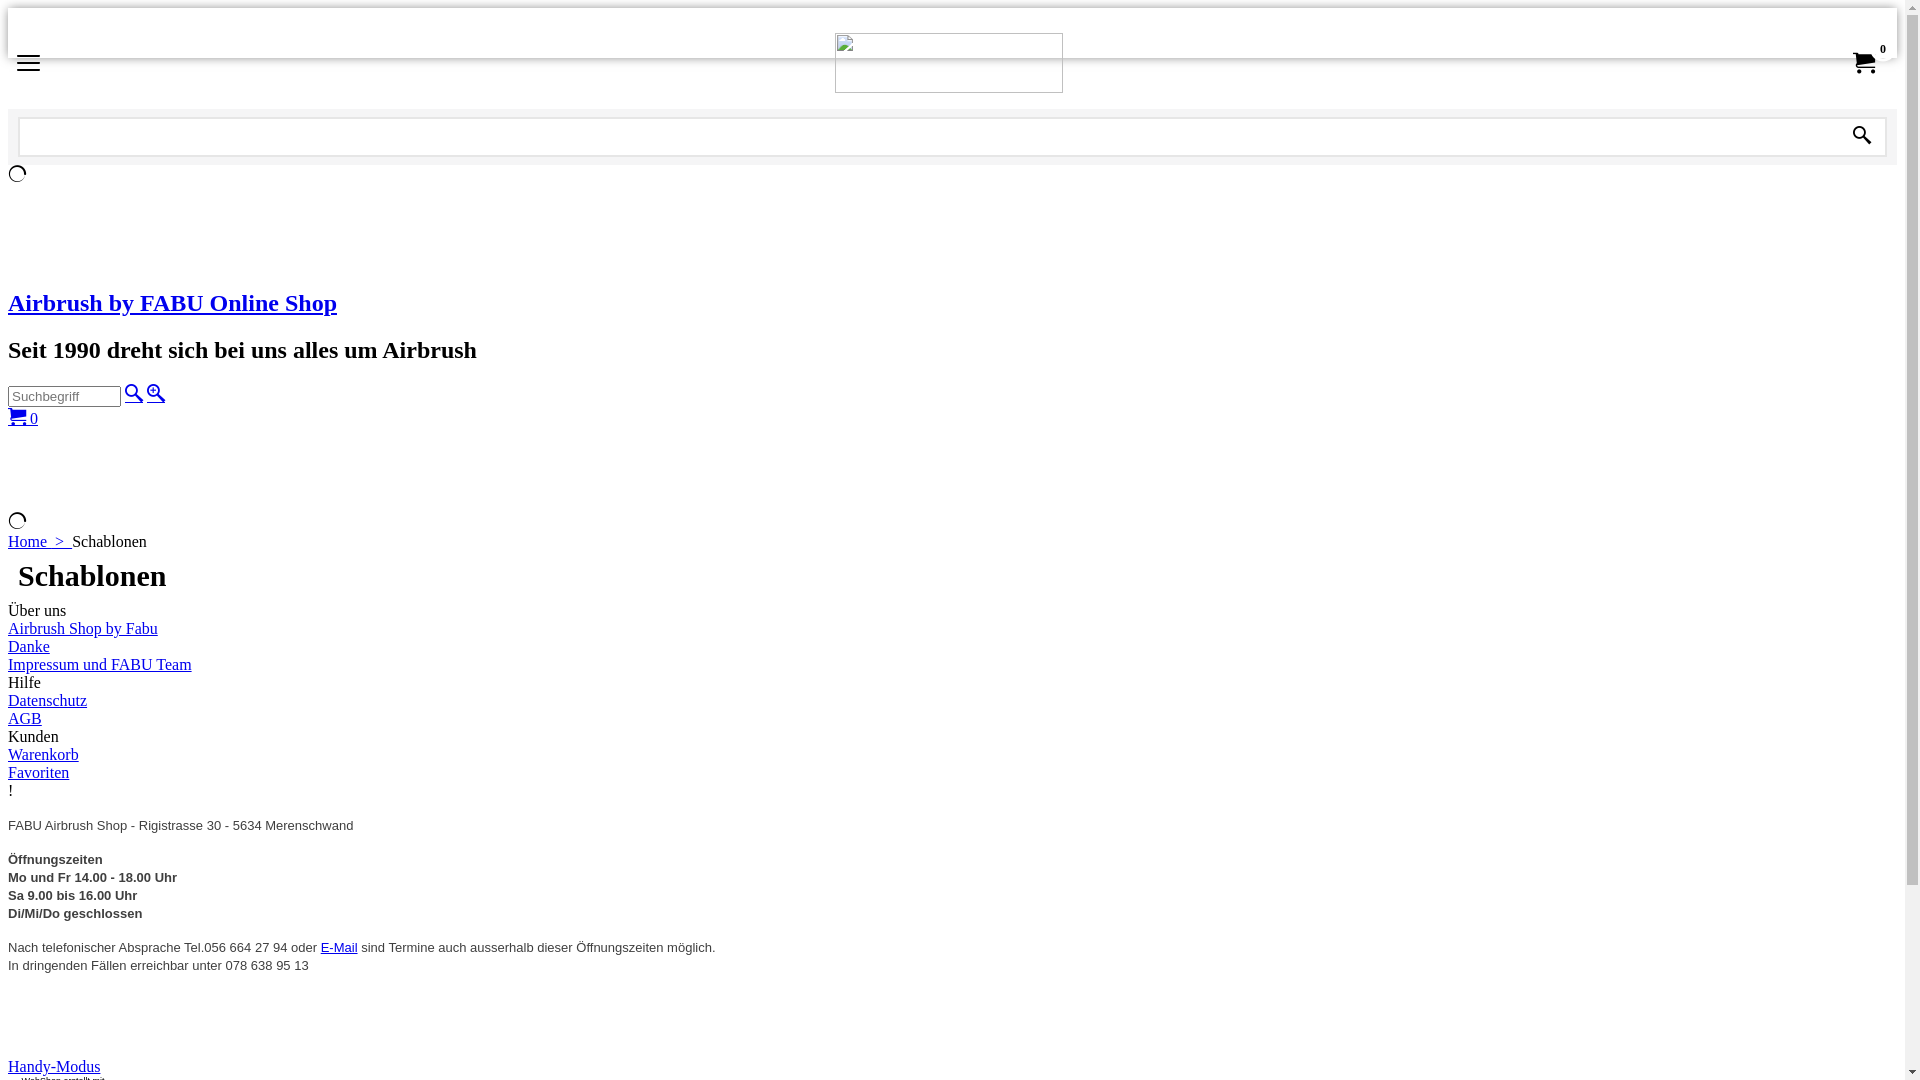  Describe the element at coordinates (952, 755) in the screenshot. I see `Warenkorb` at that location.